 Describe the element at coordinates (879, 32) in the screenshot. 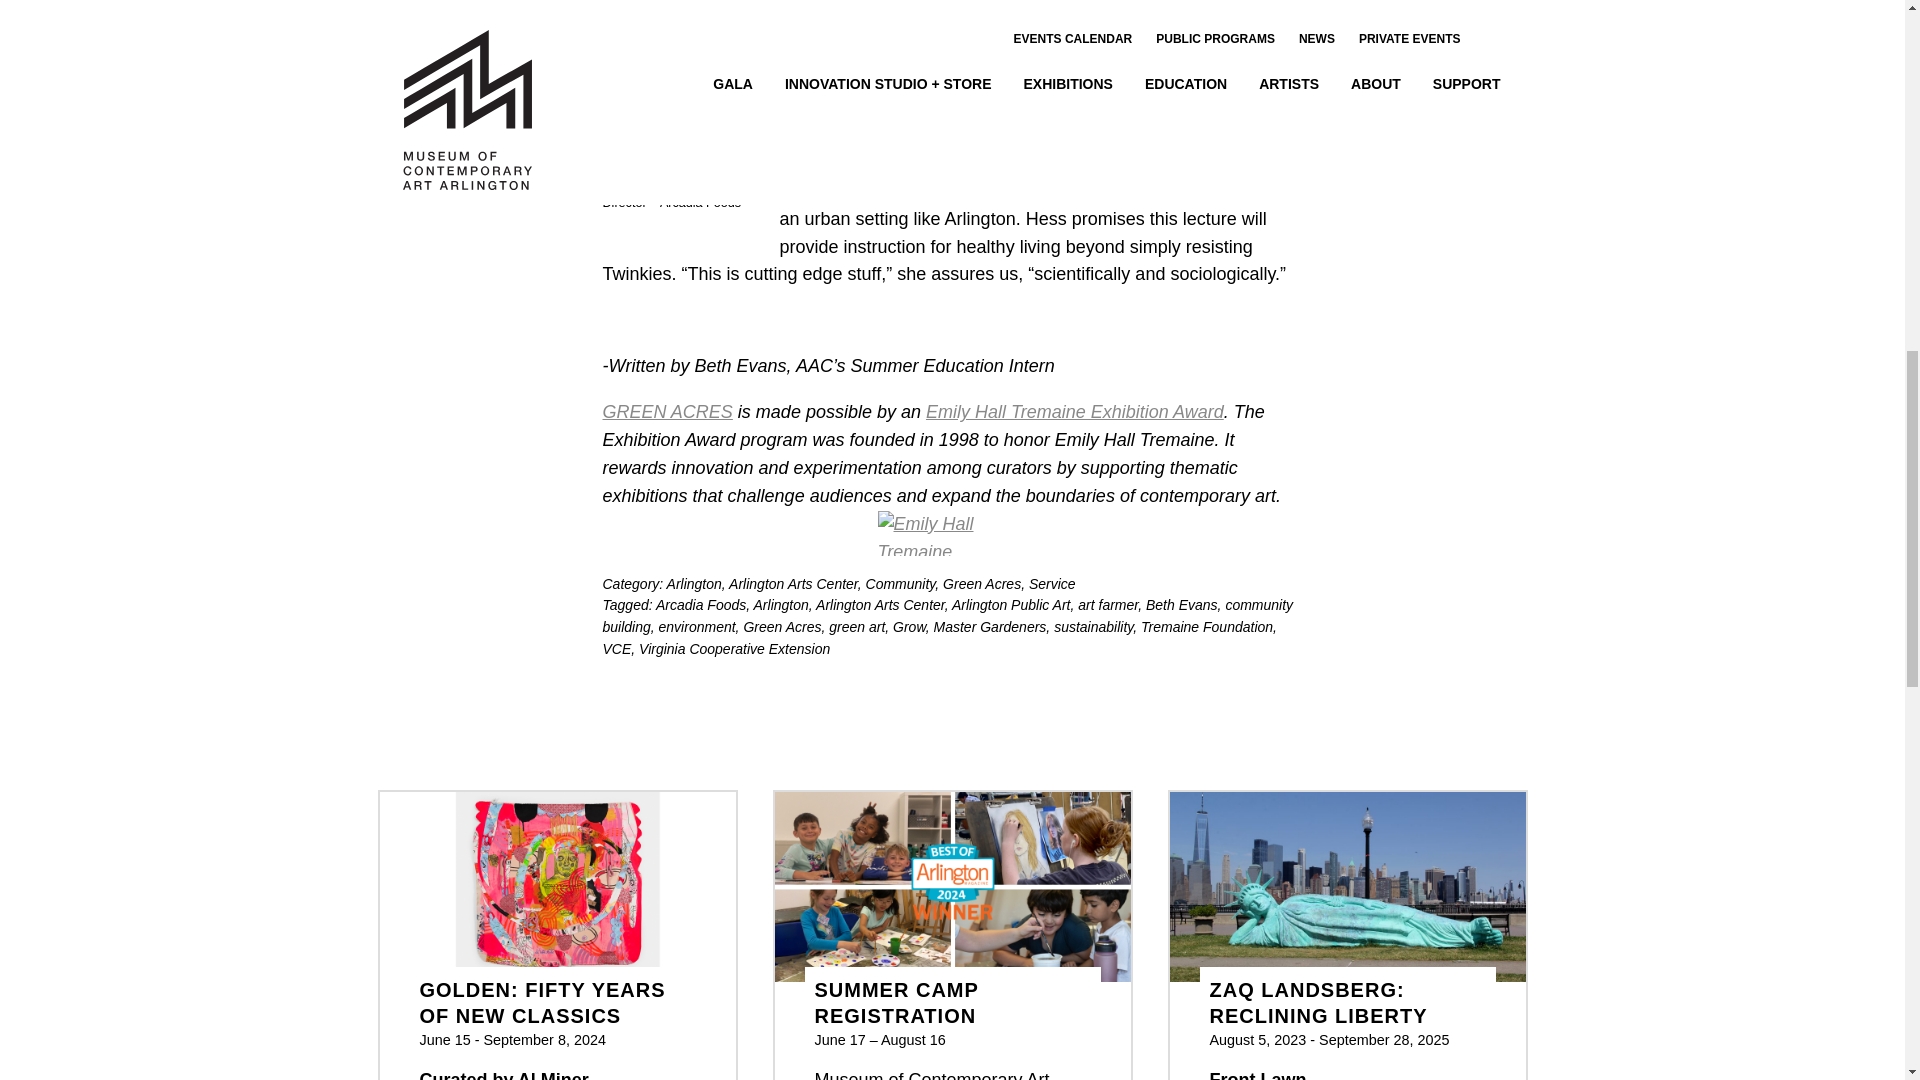

I see `GREEN ACRES` at that location.